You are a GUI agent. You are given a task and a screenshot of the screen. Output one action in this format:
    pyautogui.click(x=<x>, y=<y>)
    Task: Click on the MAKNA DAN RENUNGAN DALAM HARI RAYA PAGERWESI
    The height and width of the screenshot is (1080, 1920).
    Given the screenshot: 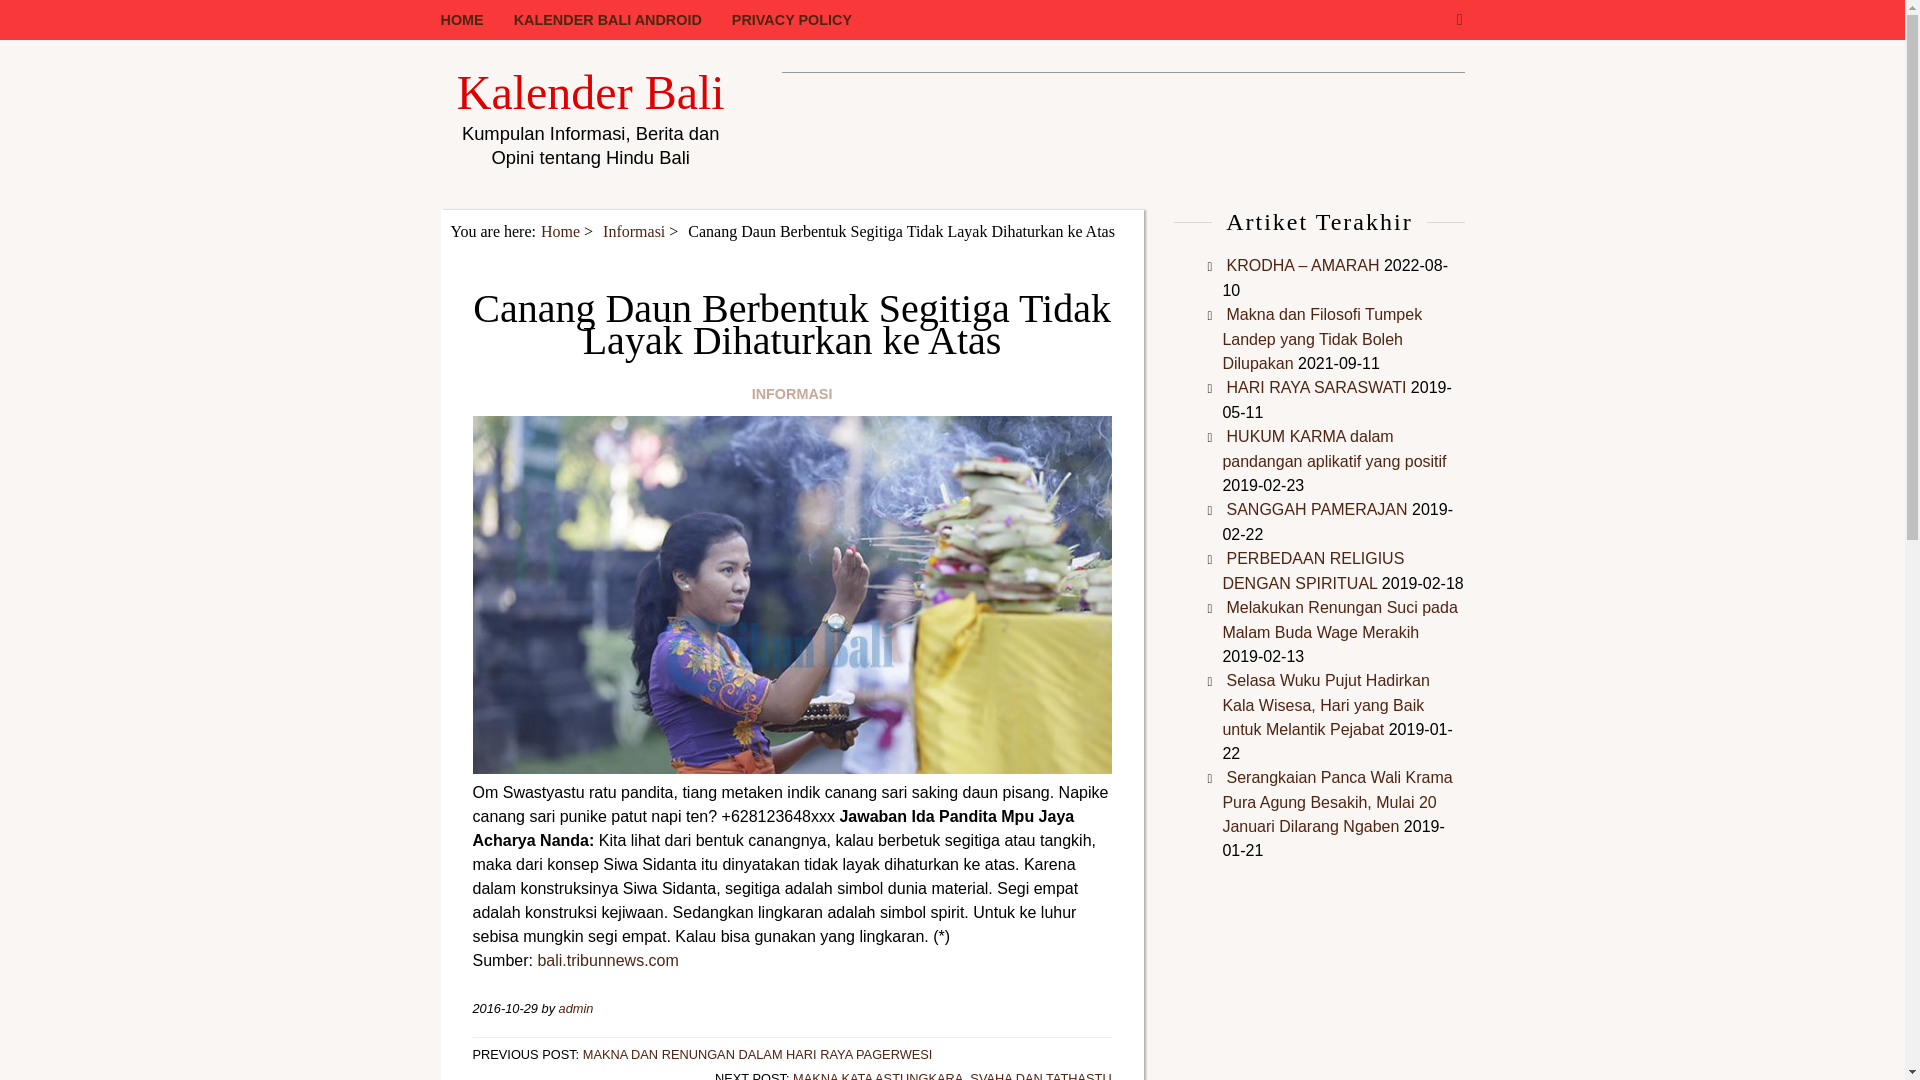 What is the action you would take?
    pyautogui.click(x=758, y=1054)
    